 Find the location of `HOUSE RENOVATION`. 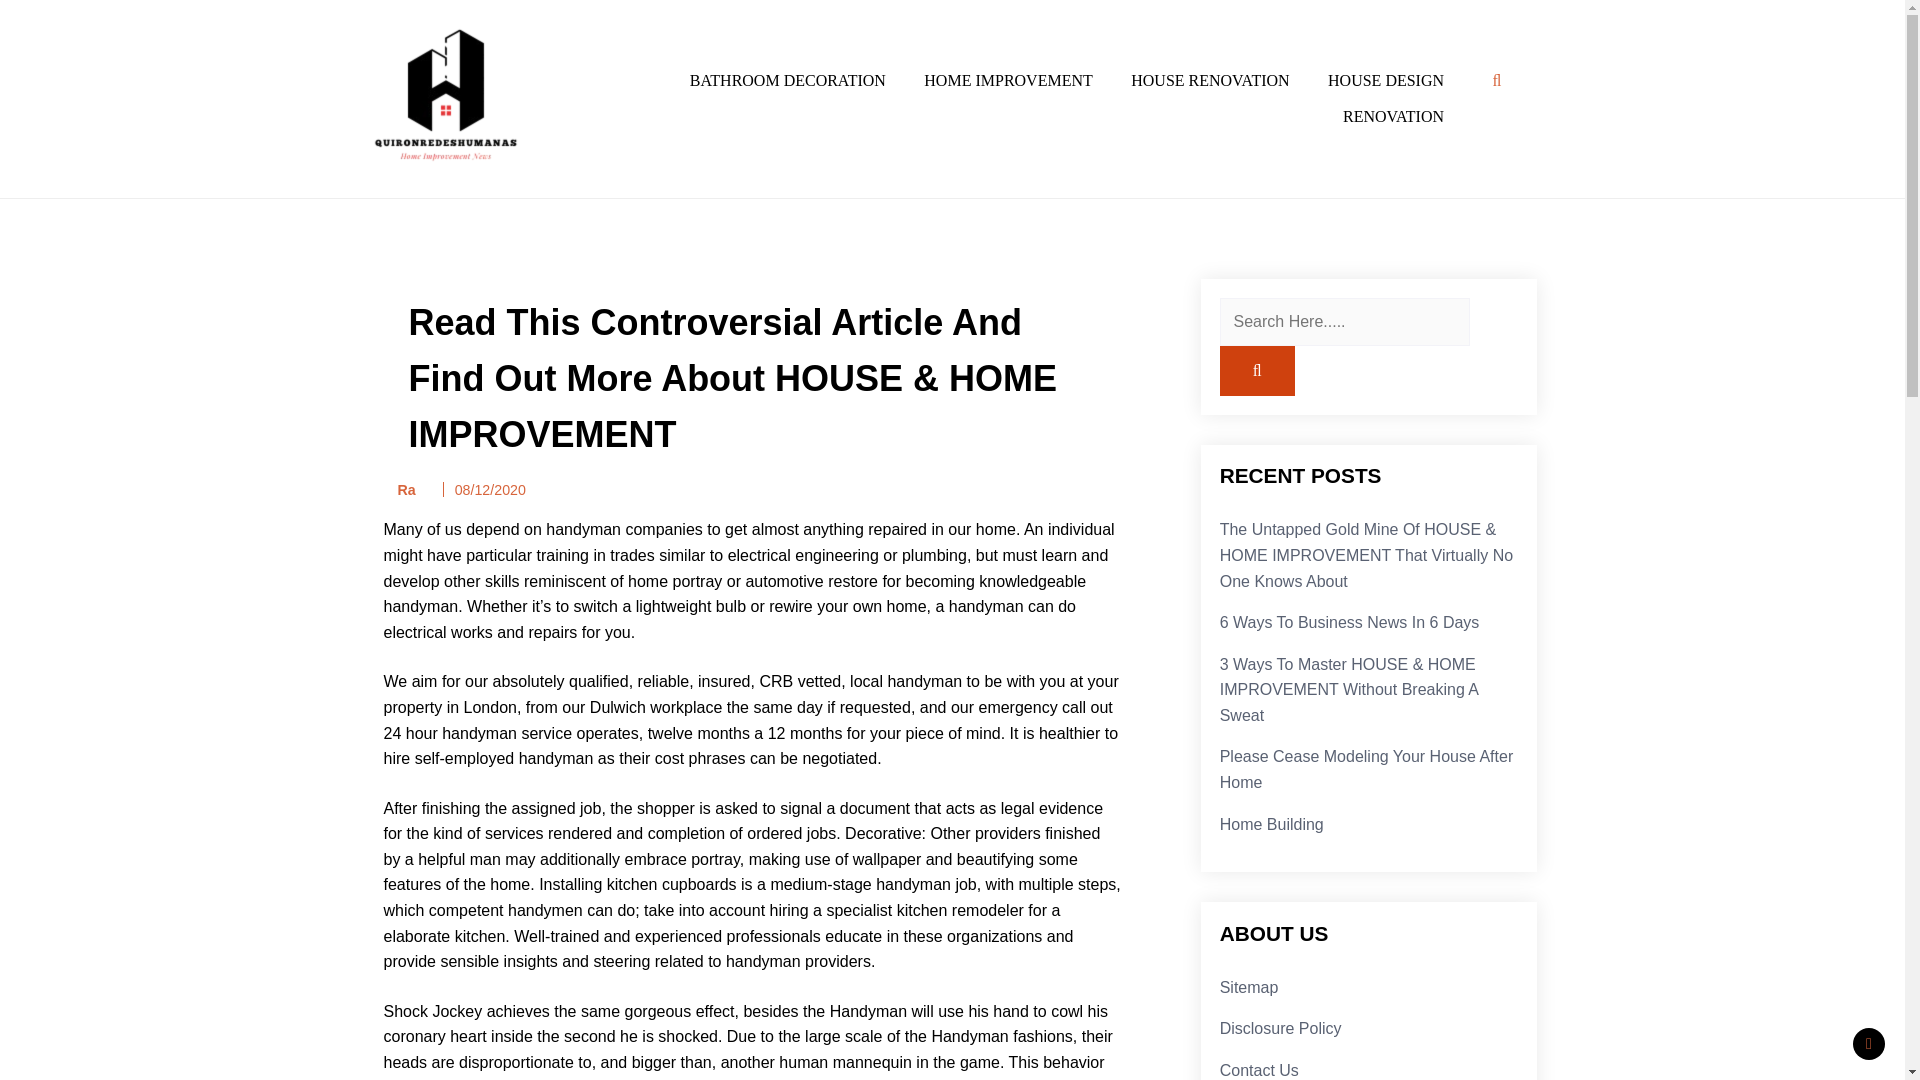

HOUSE RENOVATION is located at coordinates (1209, 80).